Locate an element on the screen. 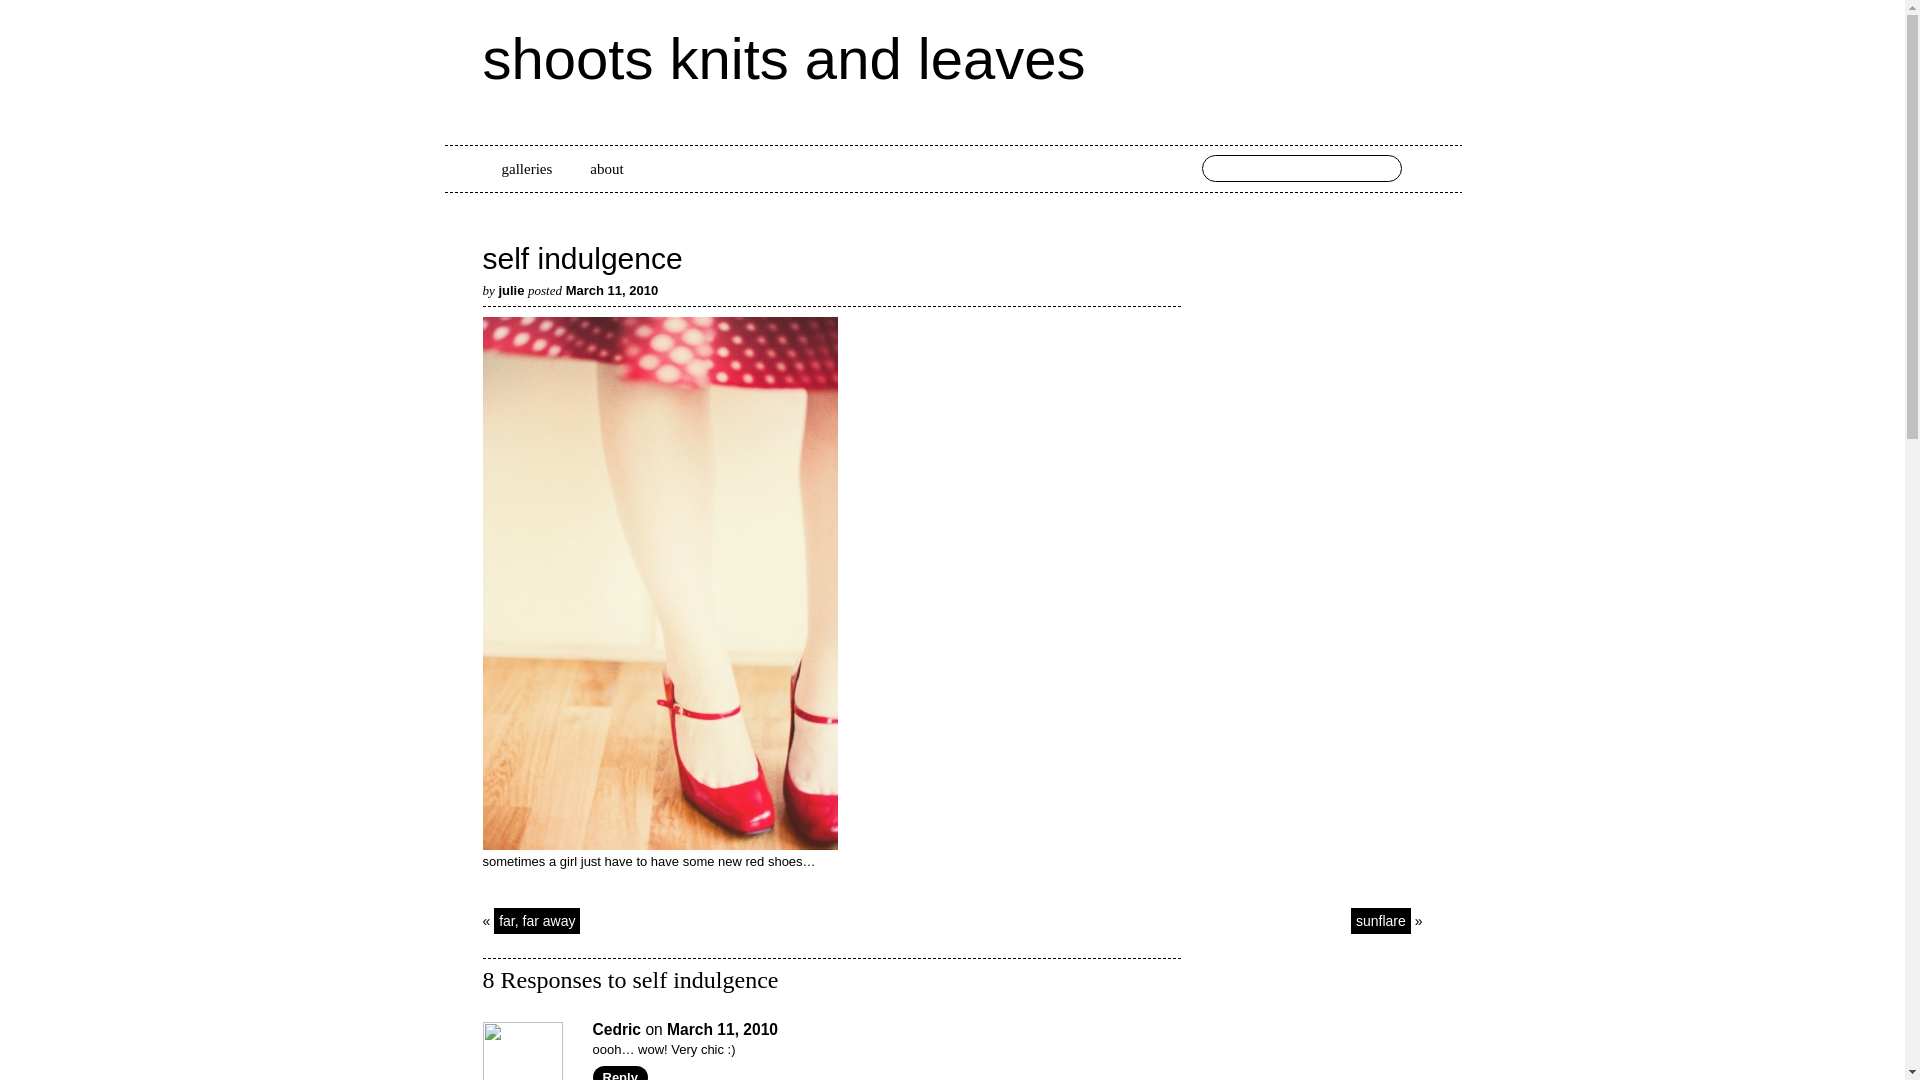 The width and height of the screenshot is (1920, 1080). shoots knits and leaves is located at coordinates (782, 58).